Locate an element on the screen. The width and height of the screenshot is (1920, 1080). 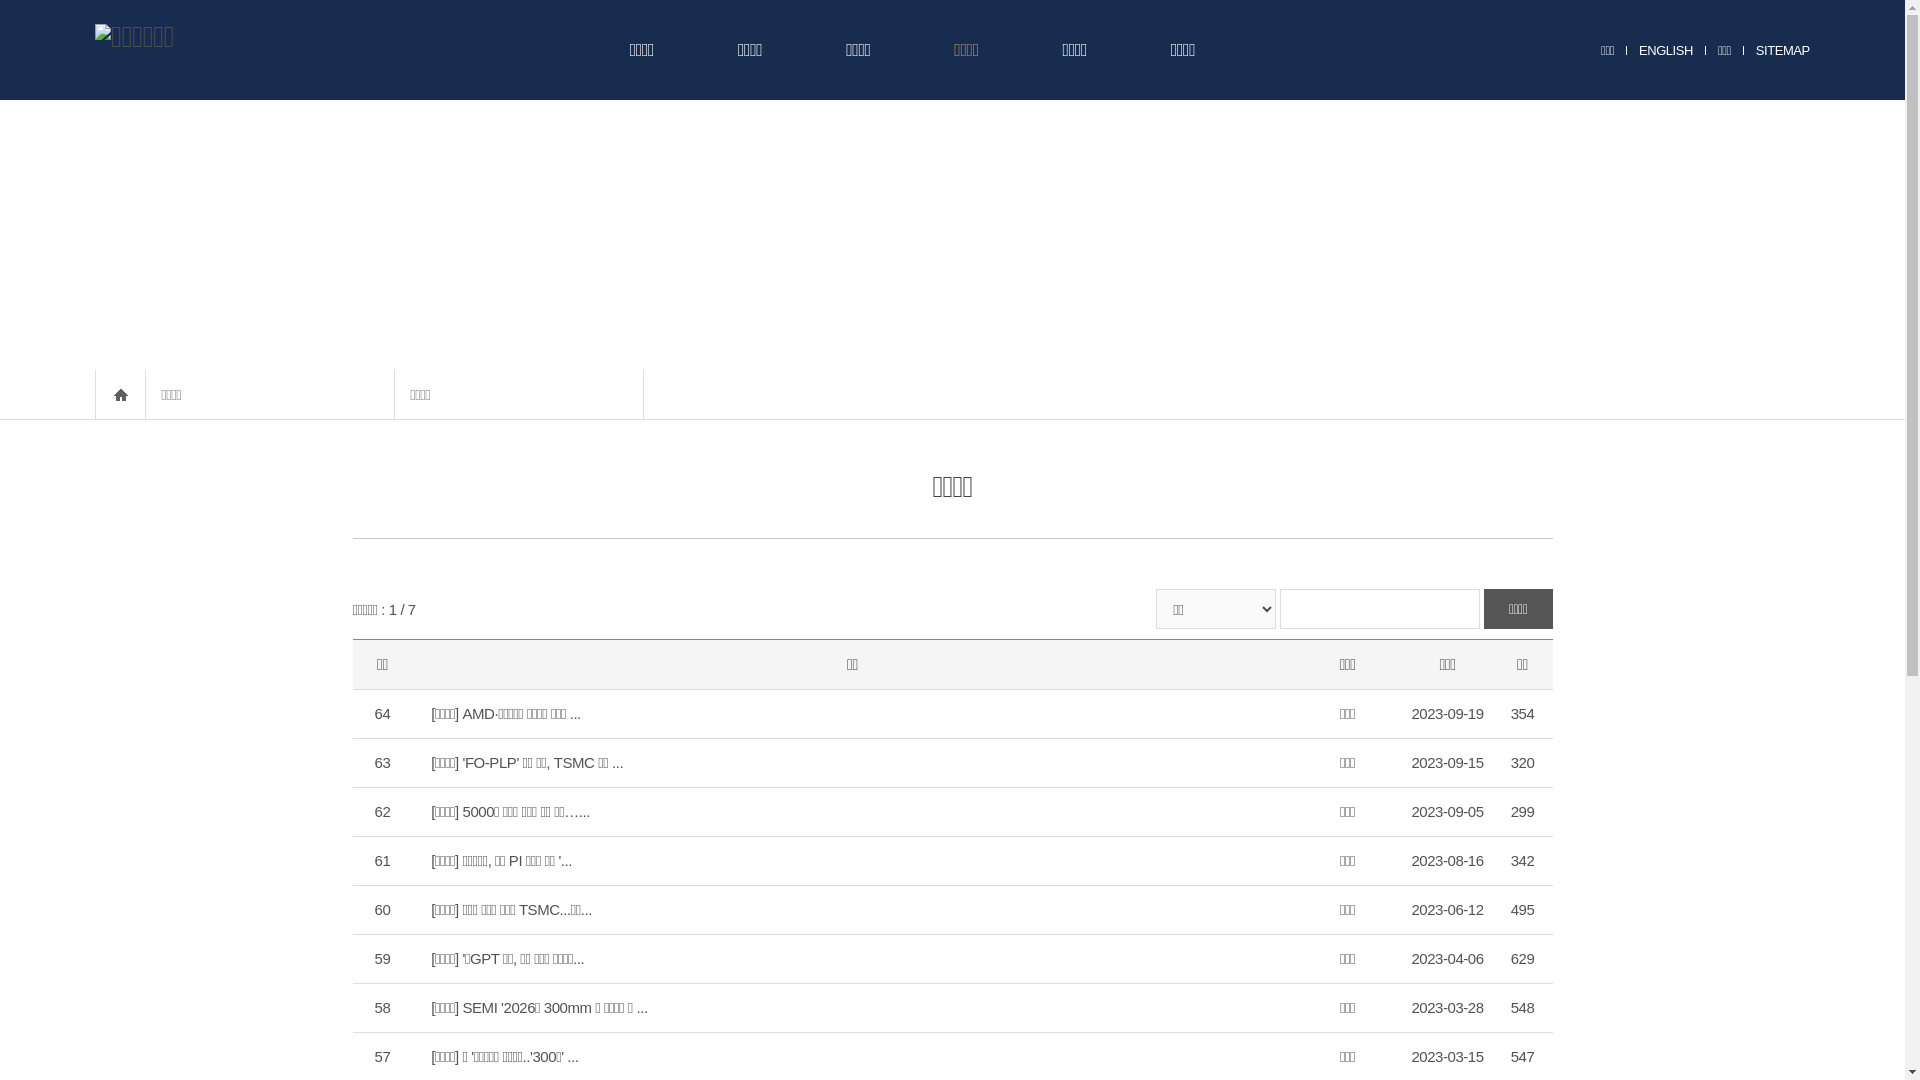
ENGLISH is located at coordinates (1666, 51).